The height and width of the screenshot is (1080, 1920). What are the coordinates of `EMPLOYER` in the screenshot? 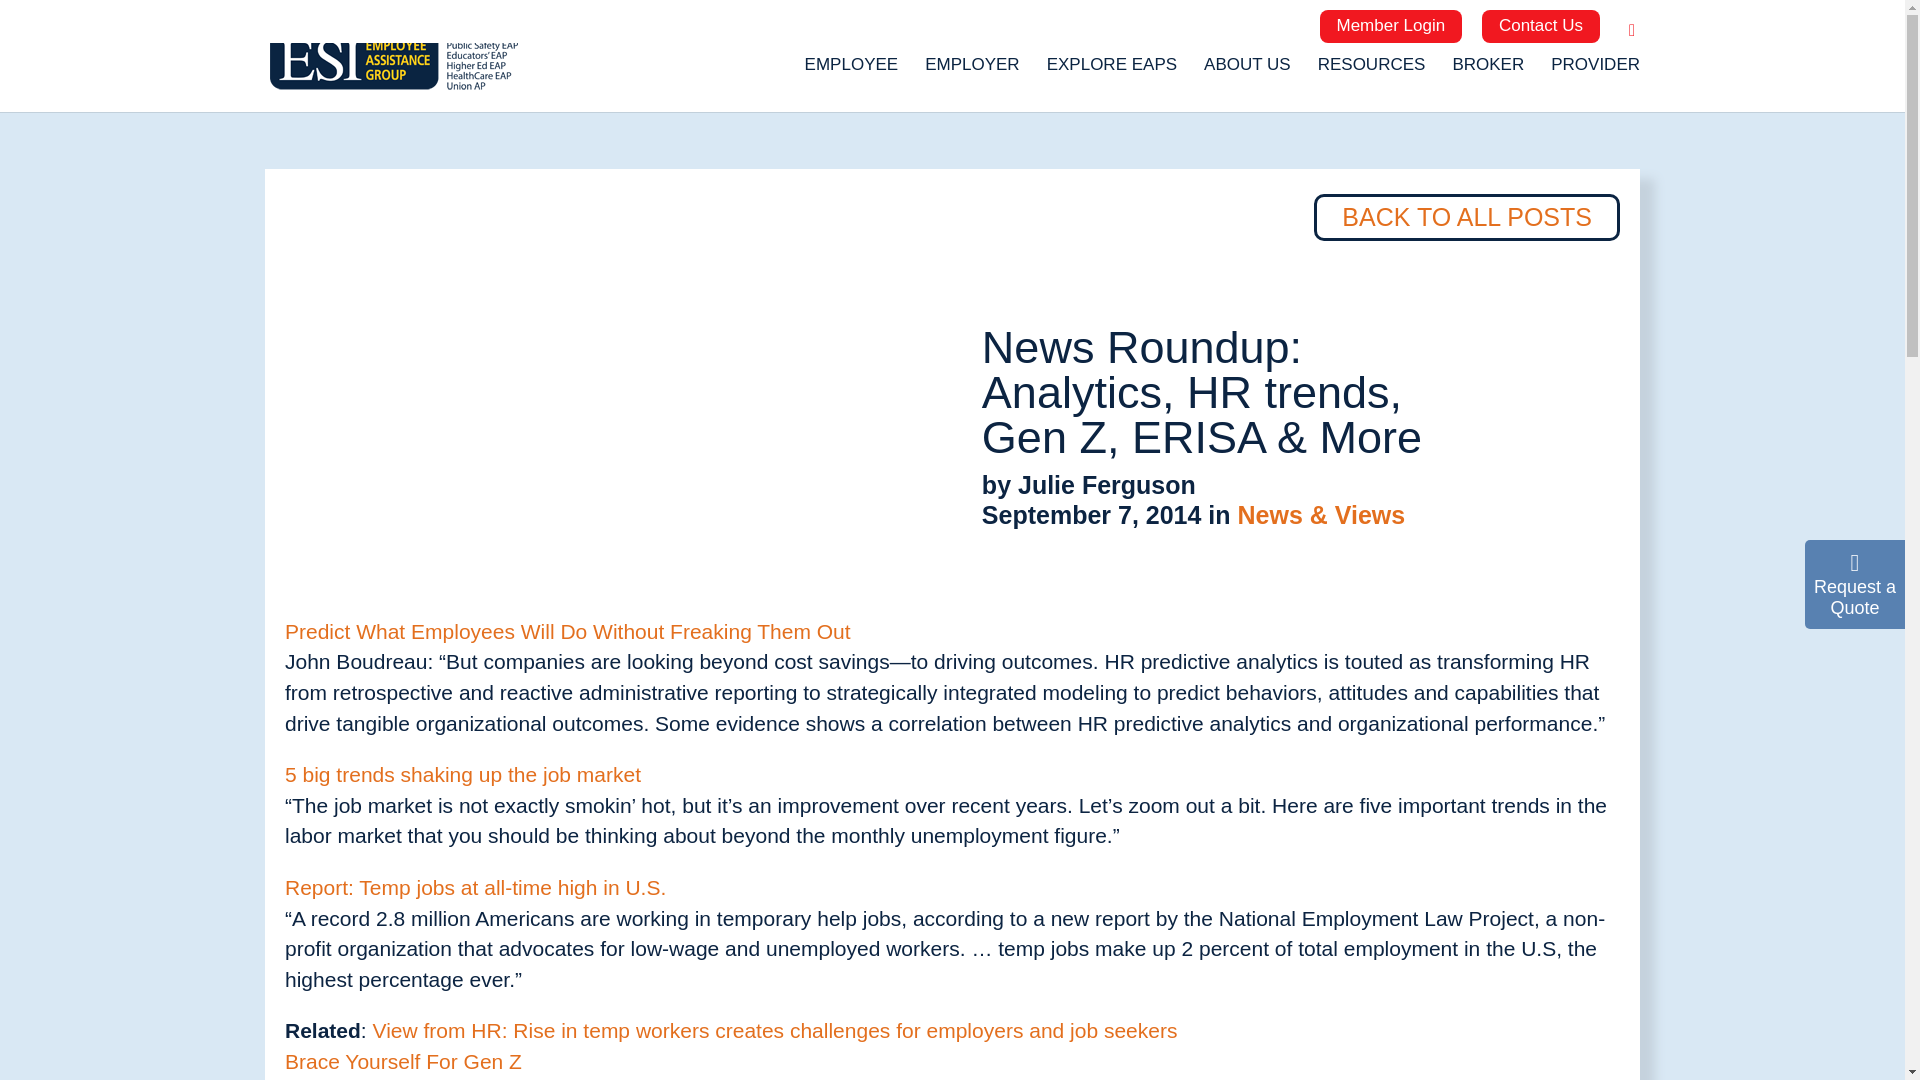 It's located at (972, 72).